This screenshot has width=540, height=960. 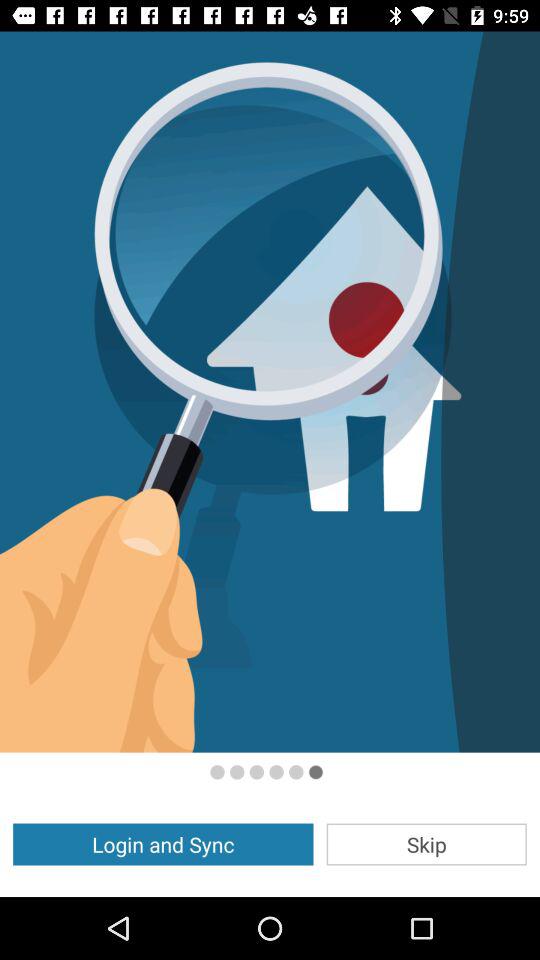 What do you see at coordinates (426, 844) in the screenshot?
I see `jump until skip item` at bounding box center [426, 844].